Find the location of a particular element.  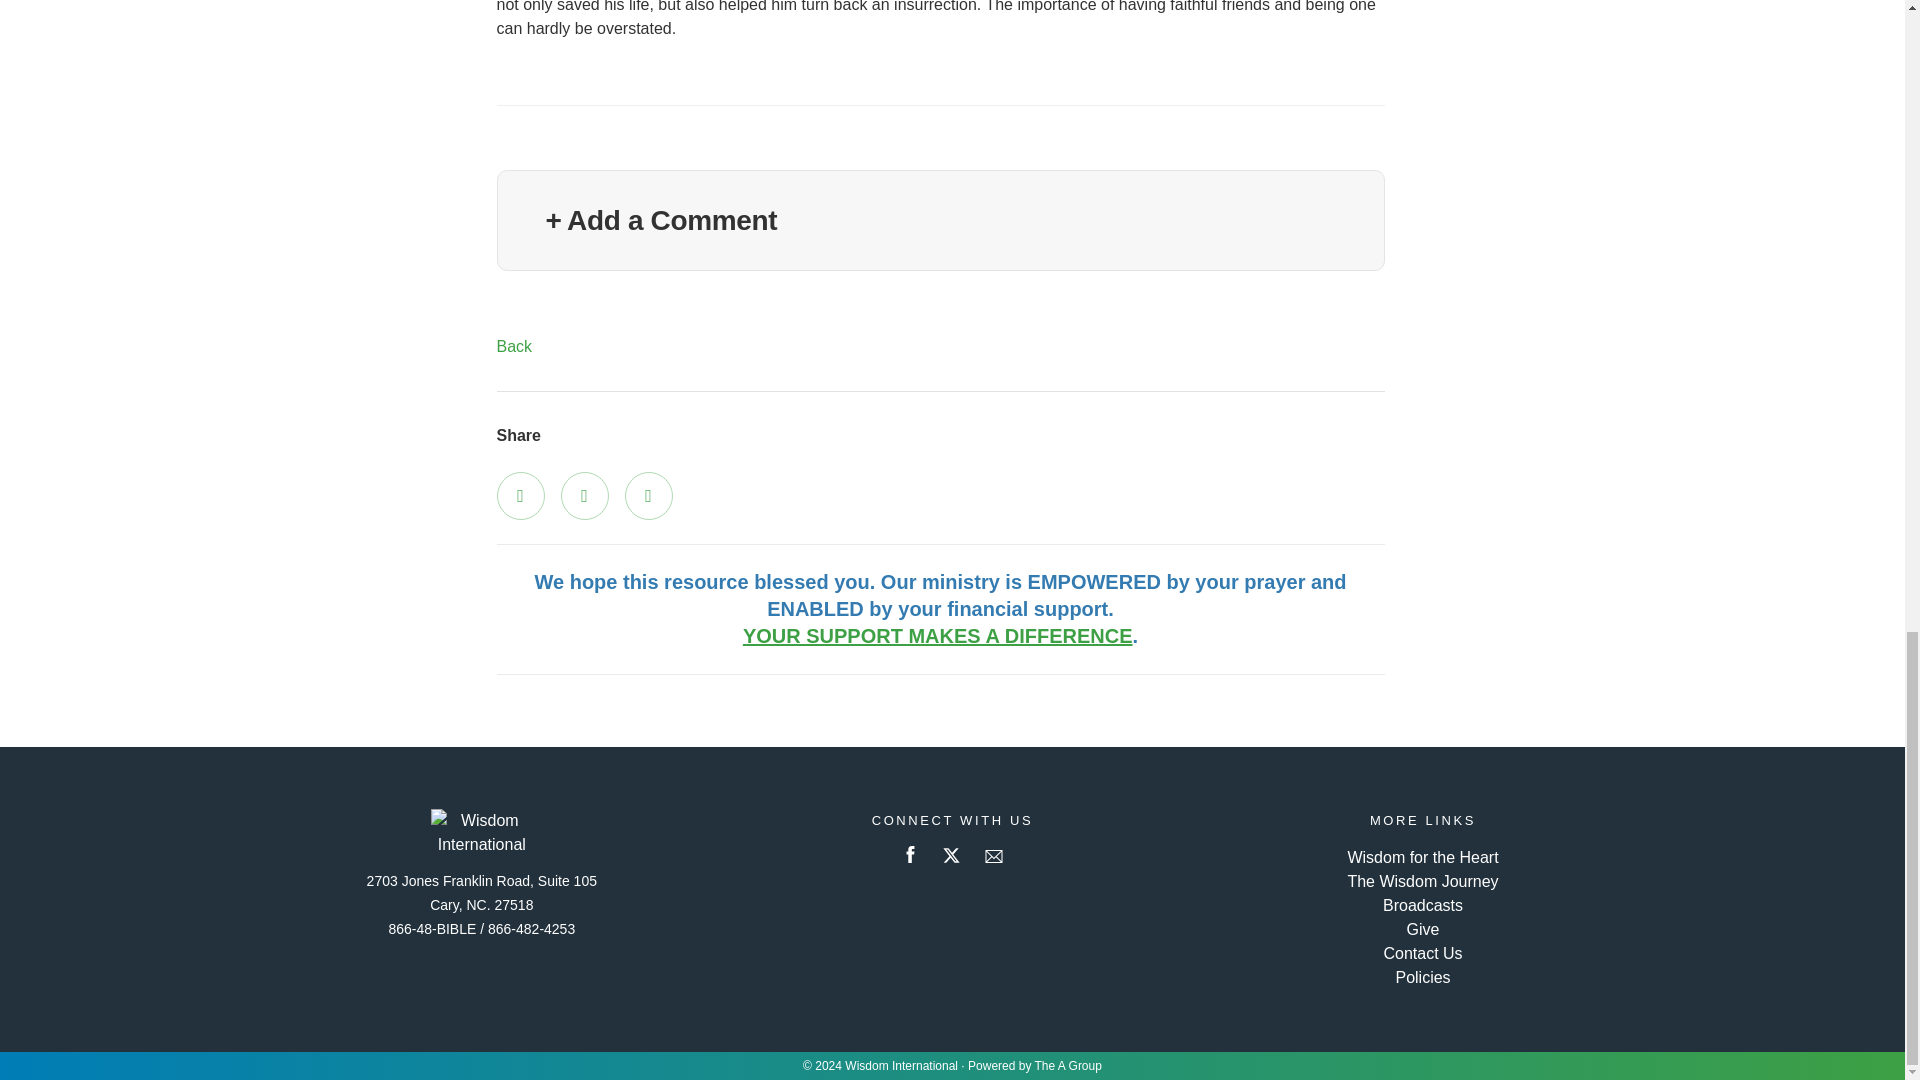

Invite a Friend is located at coordinates (648, 495).